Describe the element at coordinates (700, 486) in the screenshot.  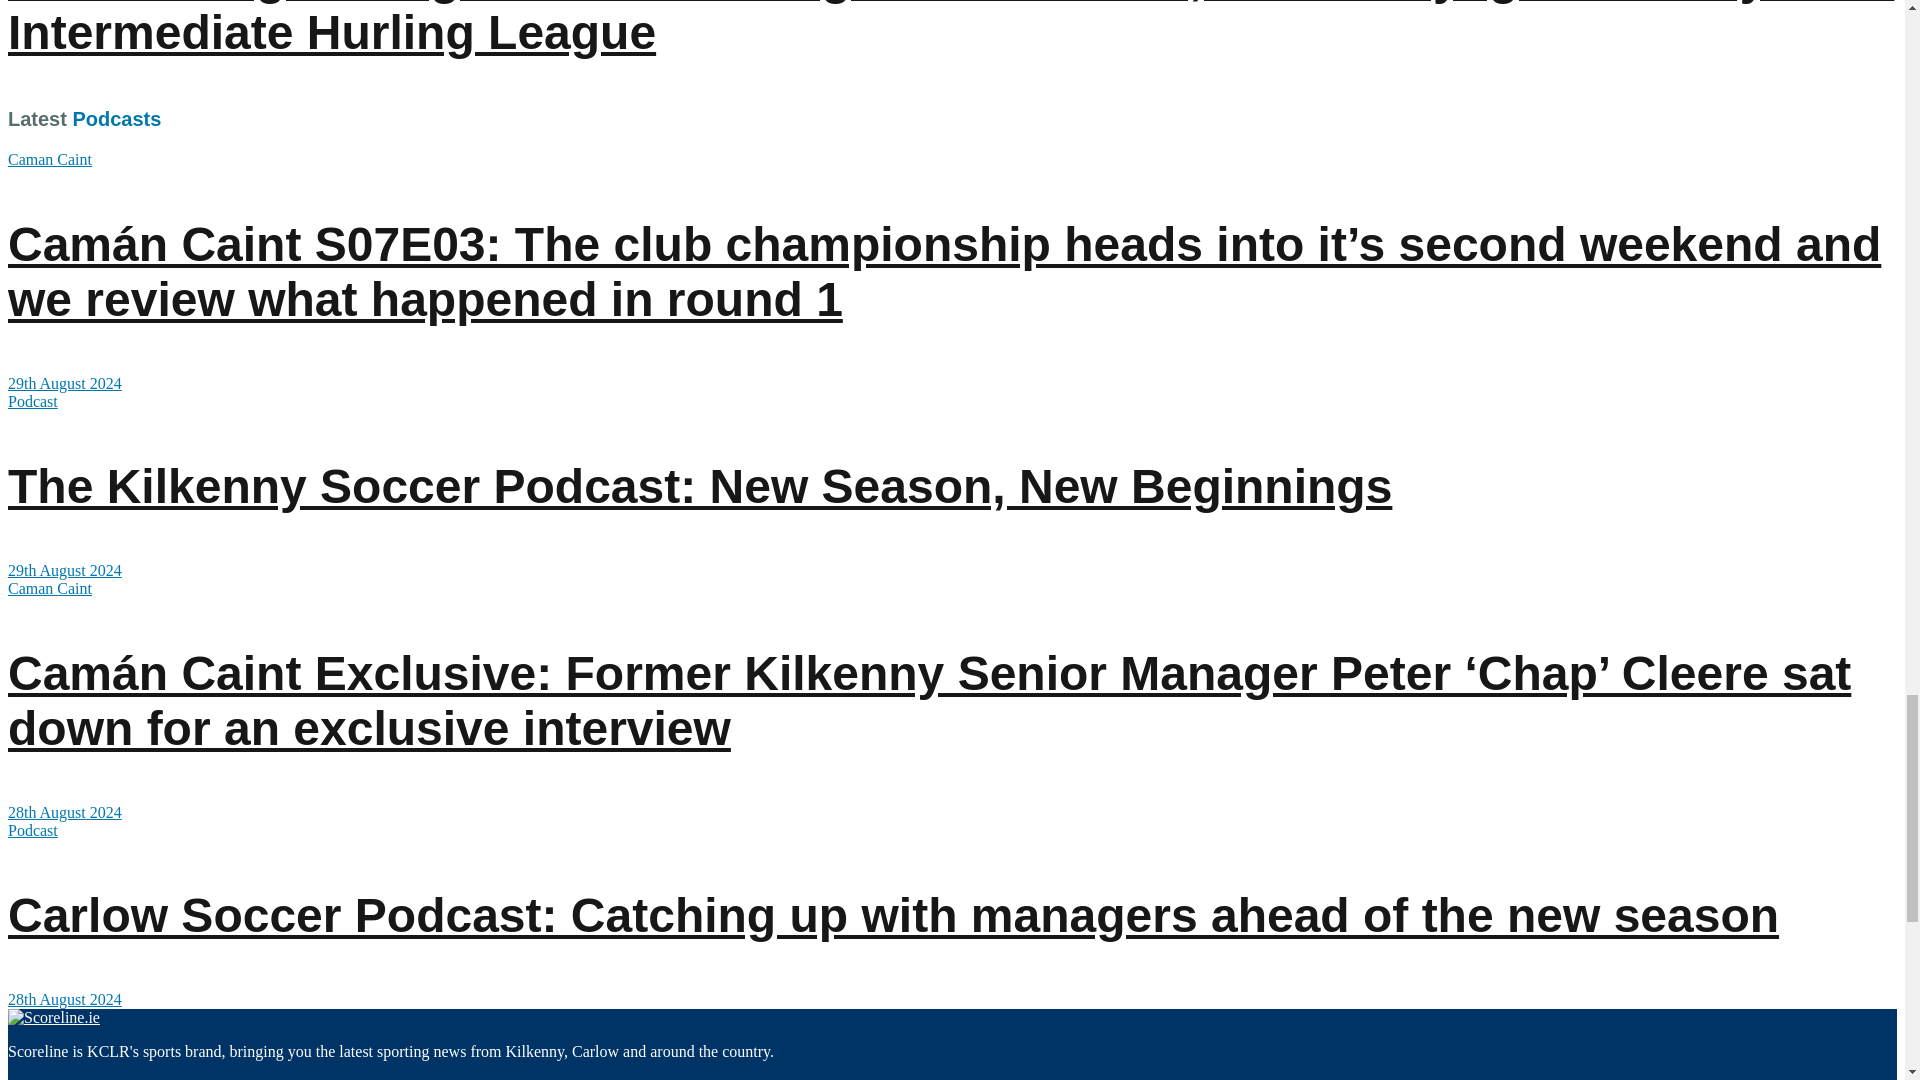
I see `The Kilkenny Soccer Podcast: New Season, New Beginnings` at that location.